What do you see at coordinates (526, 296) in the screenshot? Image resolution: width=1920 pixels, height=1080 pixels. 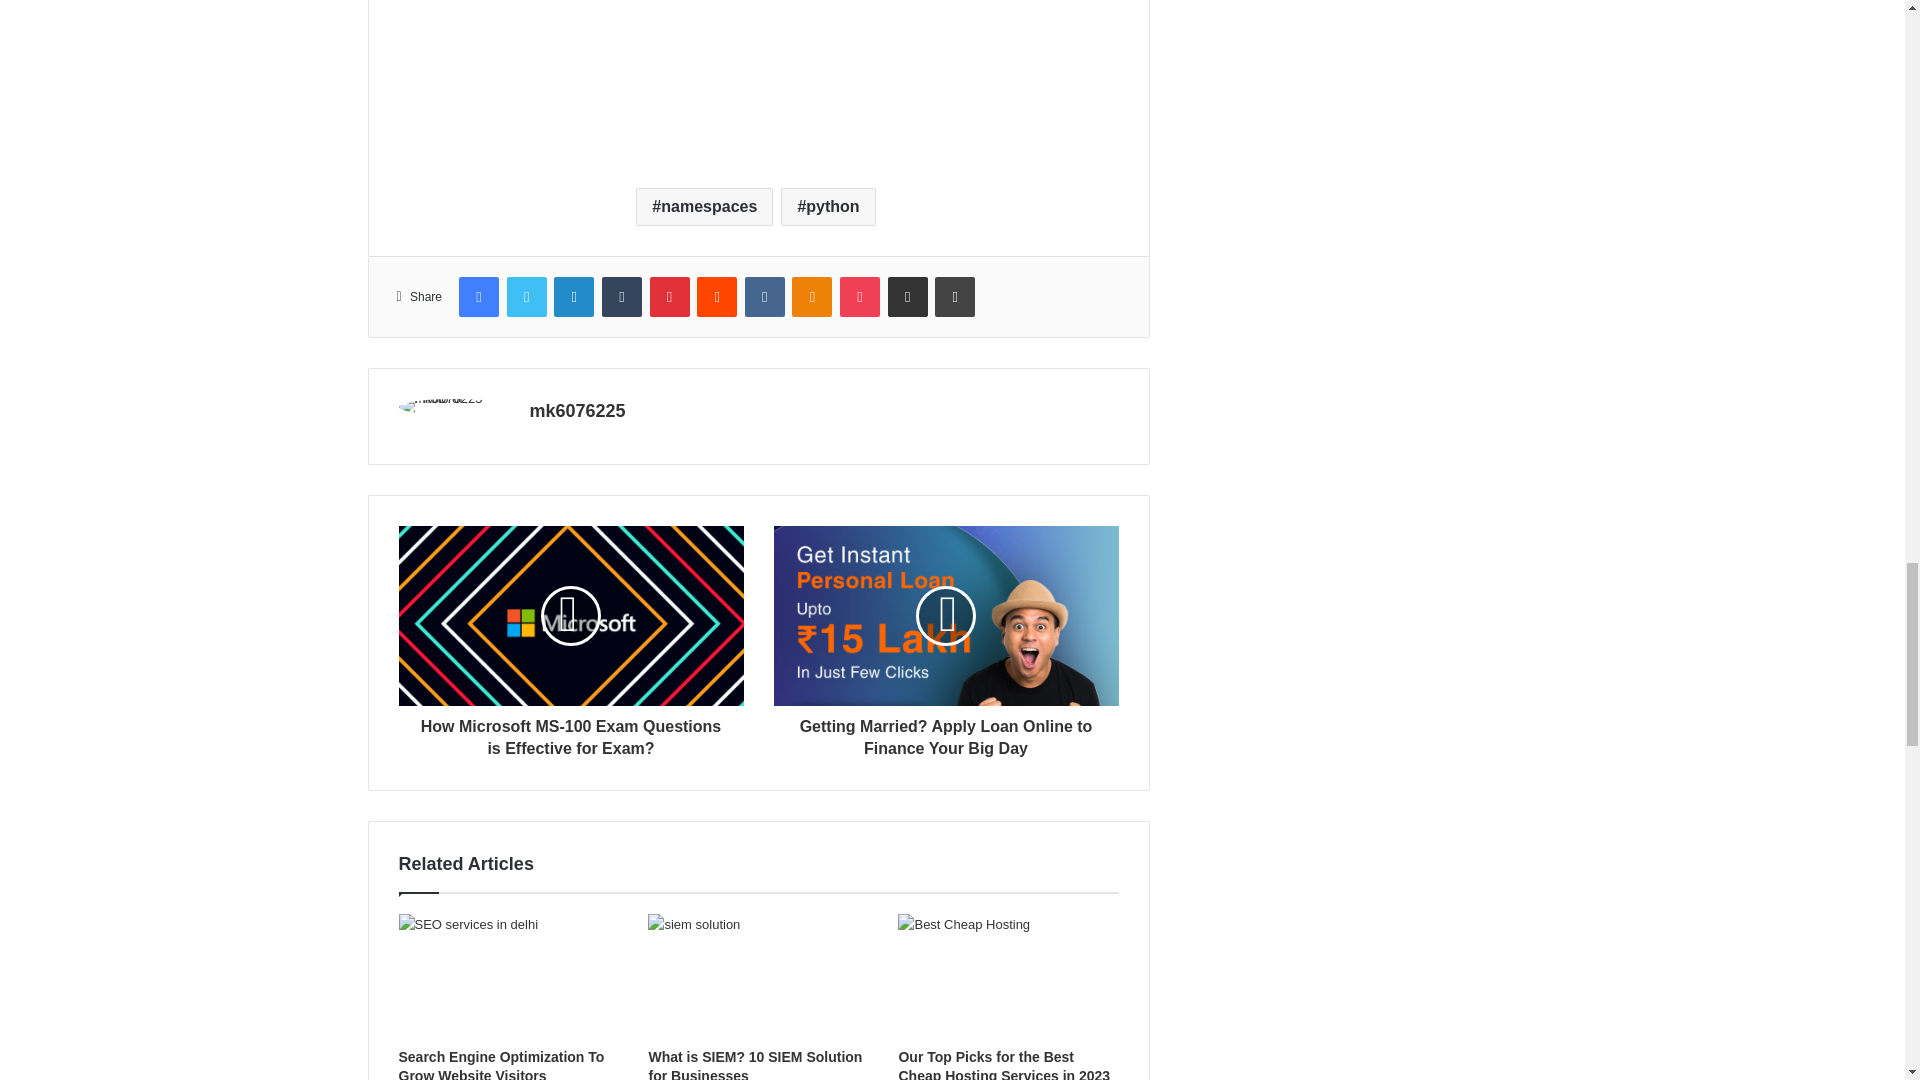 I see `Twitter` at bounding box center [526, 296].